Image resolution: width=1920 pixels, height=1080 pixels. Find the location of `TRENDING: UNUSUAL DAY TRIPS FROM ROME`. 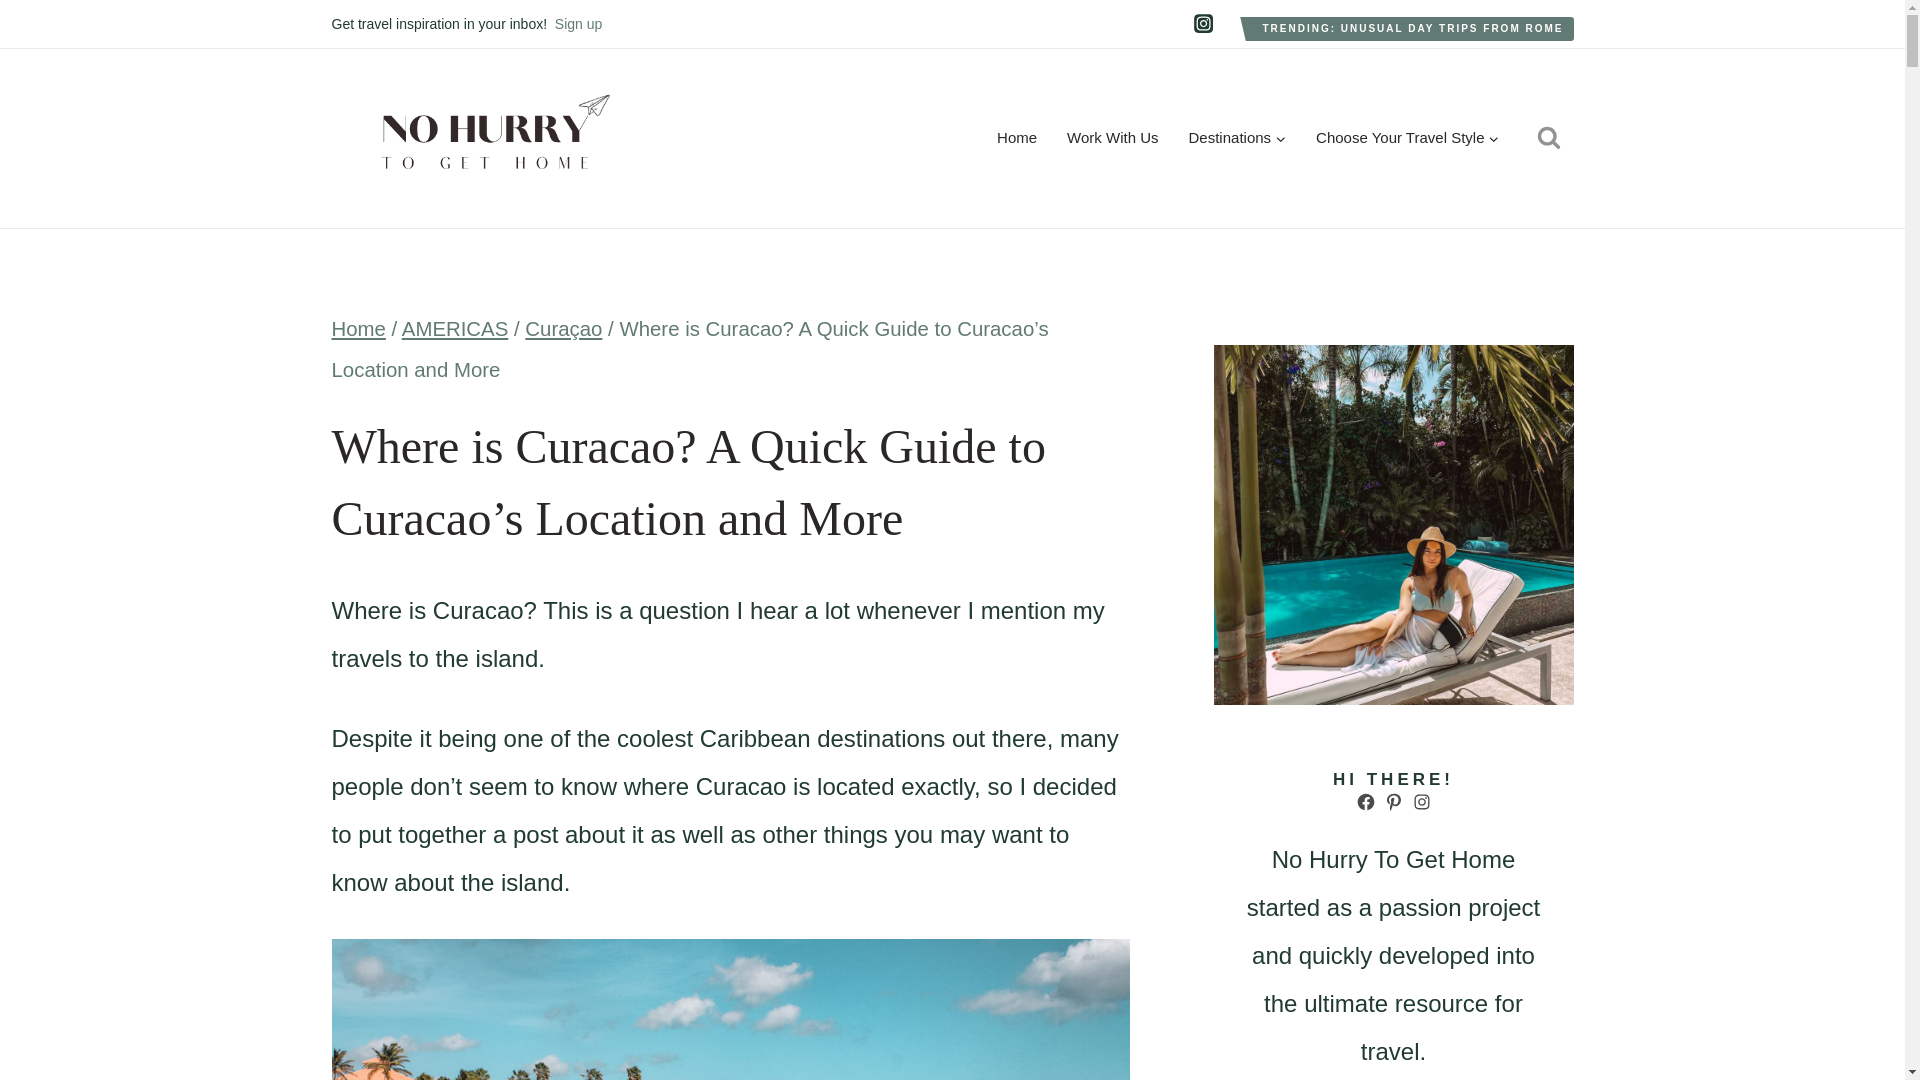

TRENDING: UNUSUAL DAY TRIPS FROM ROME is located at coordinates (1412, 29).